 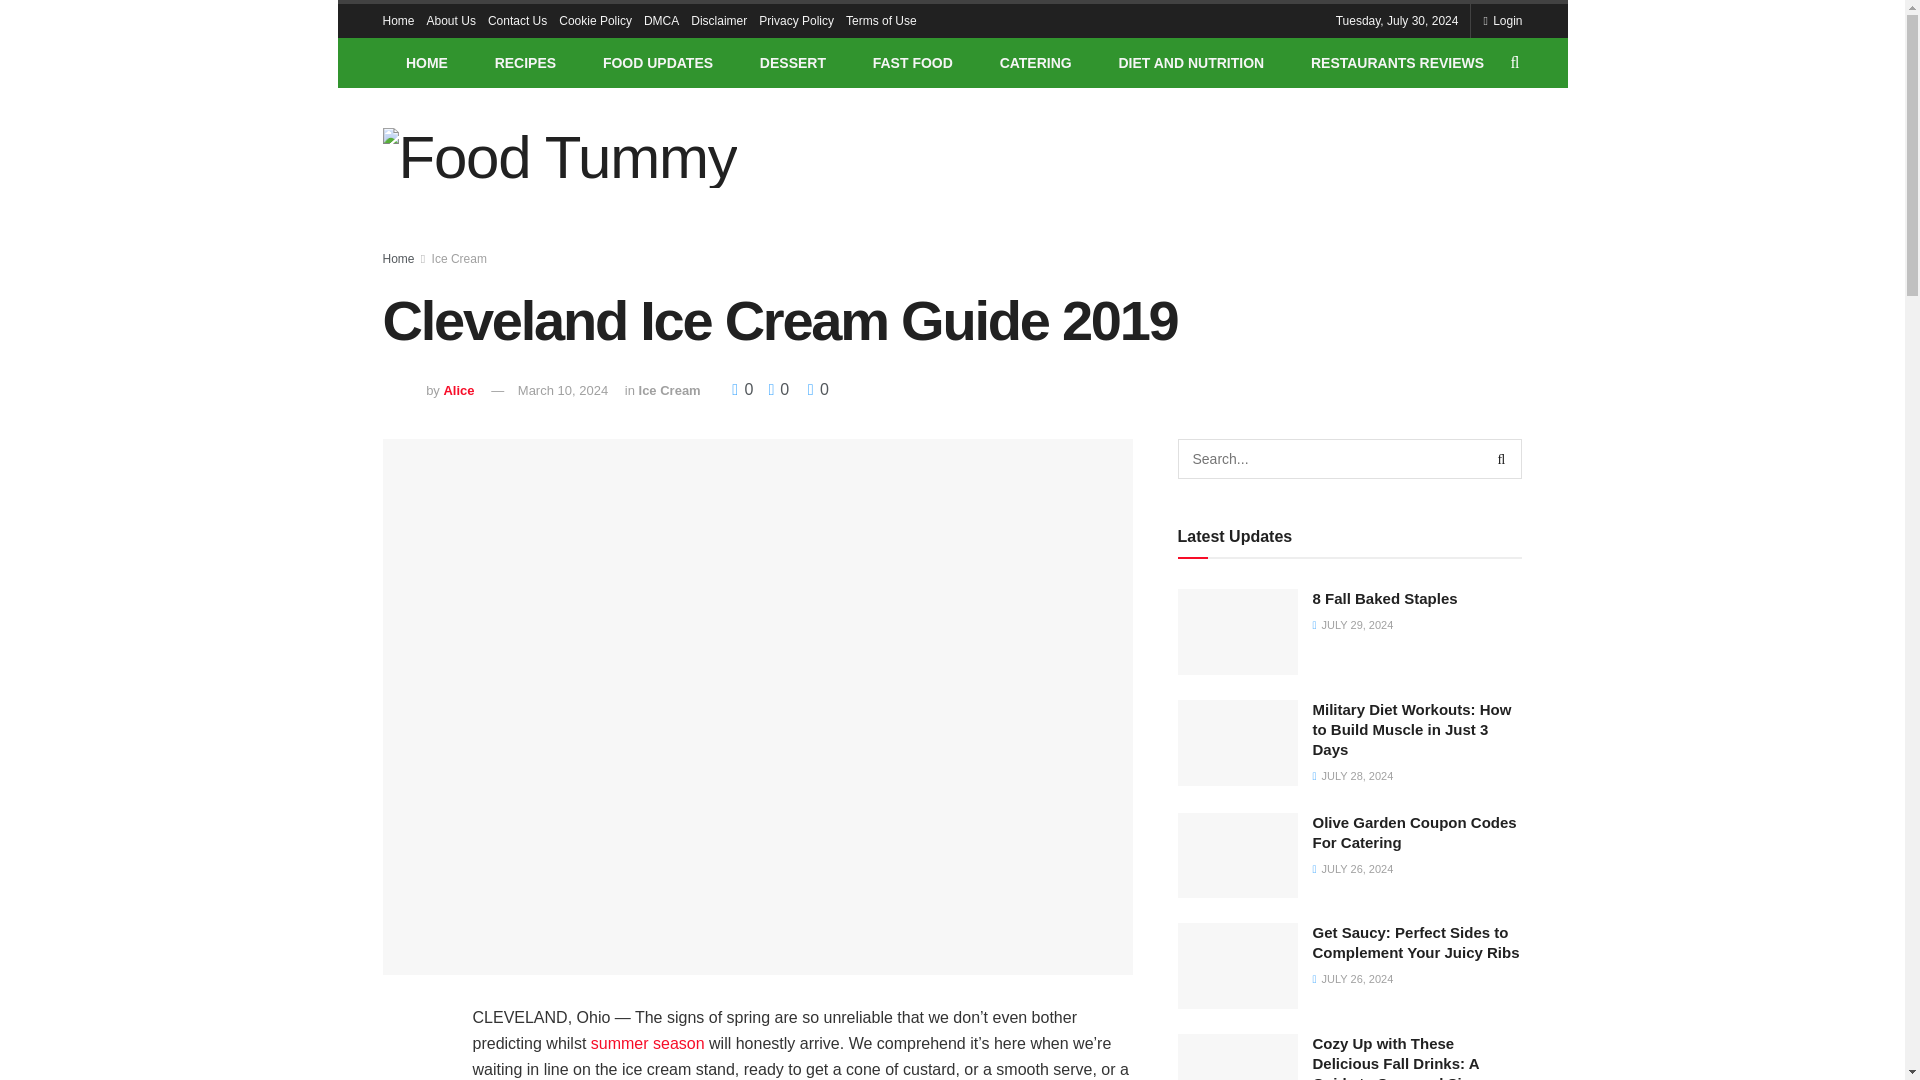 I want to click on DIET AND NUTRITION, so click(x=1190, y=62).